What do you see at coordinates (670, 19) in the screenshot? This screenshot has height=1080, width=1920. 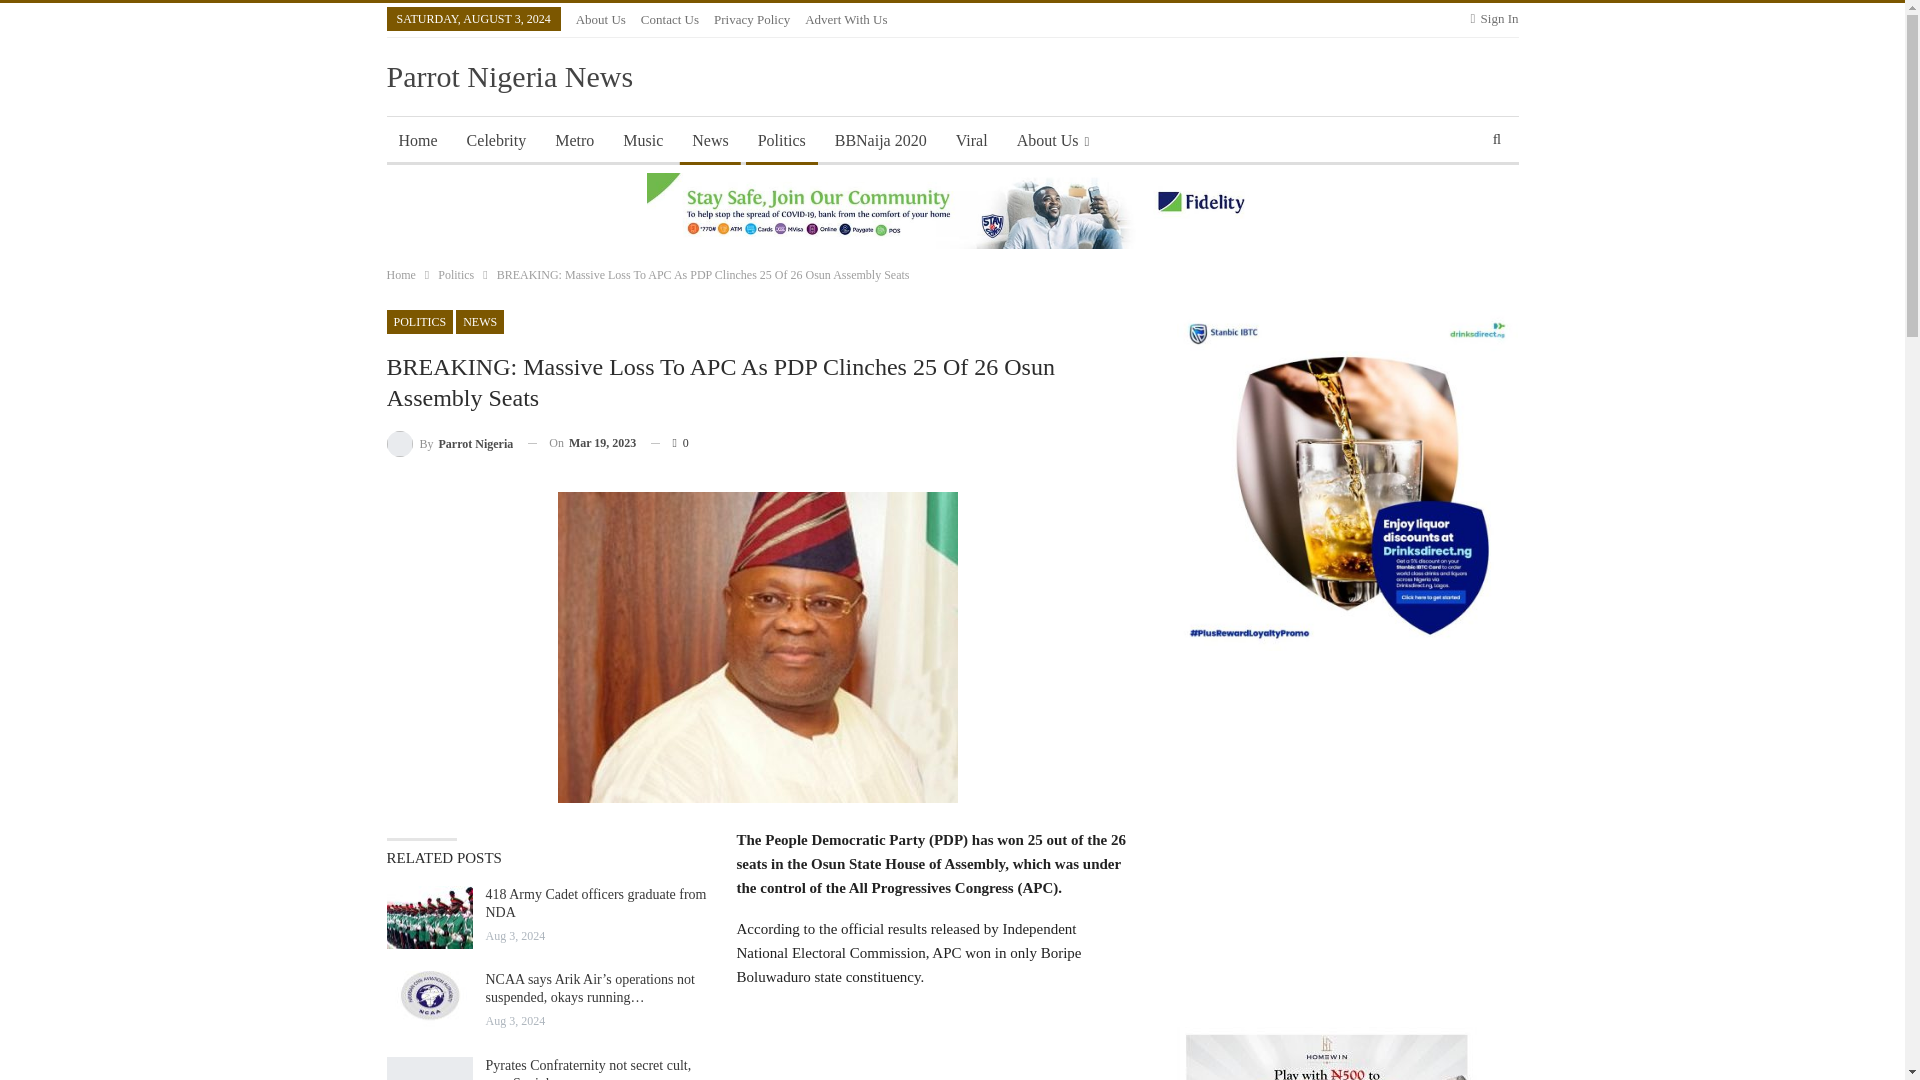 I see `Contact Us` at bounding box center [670, 19].